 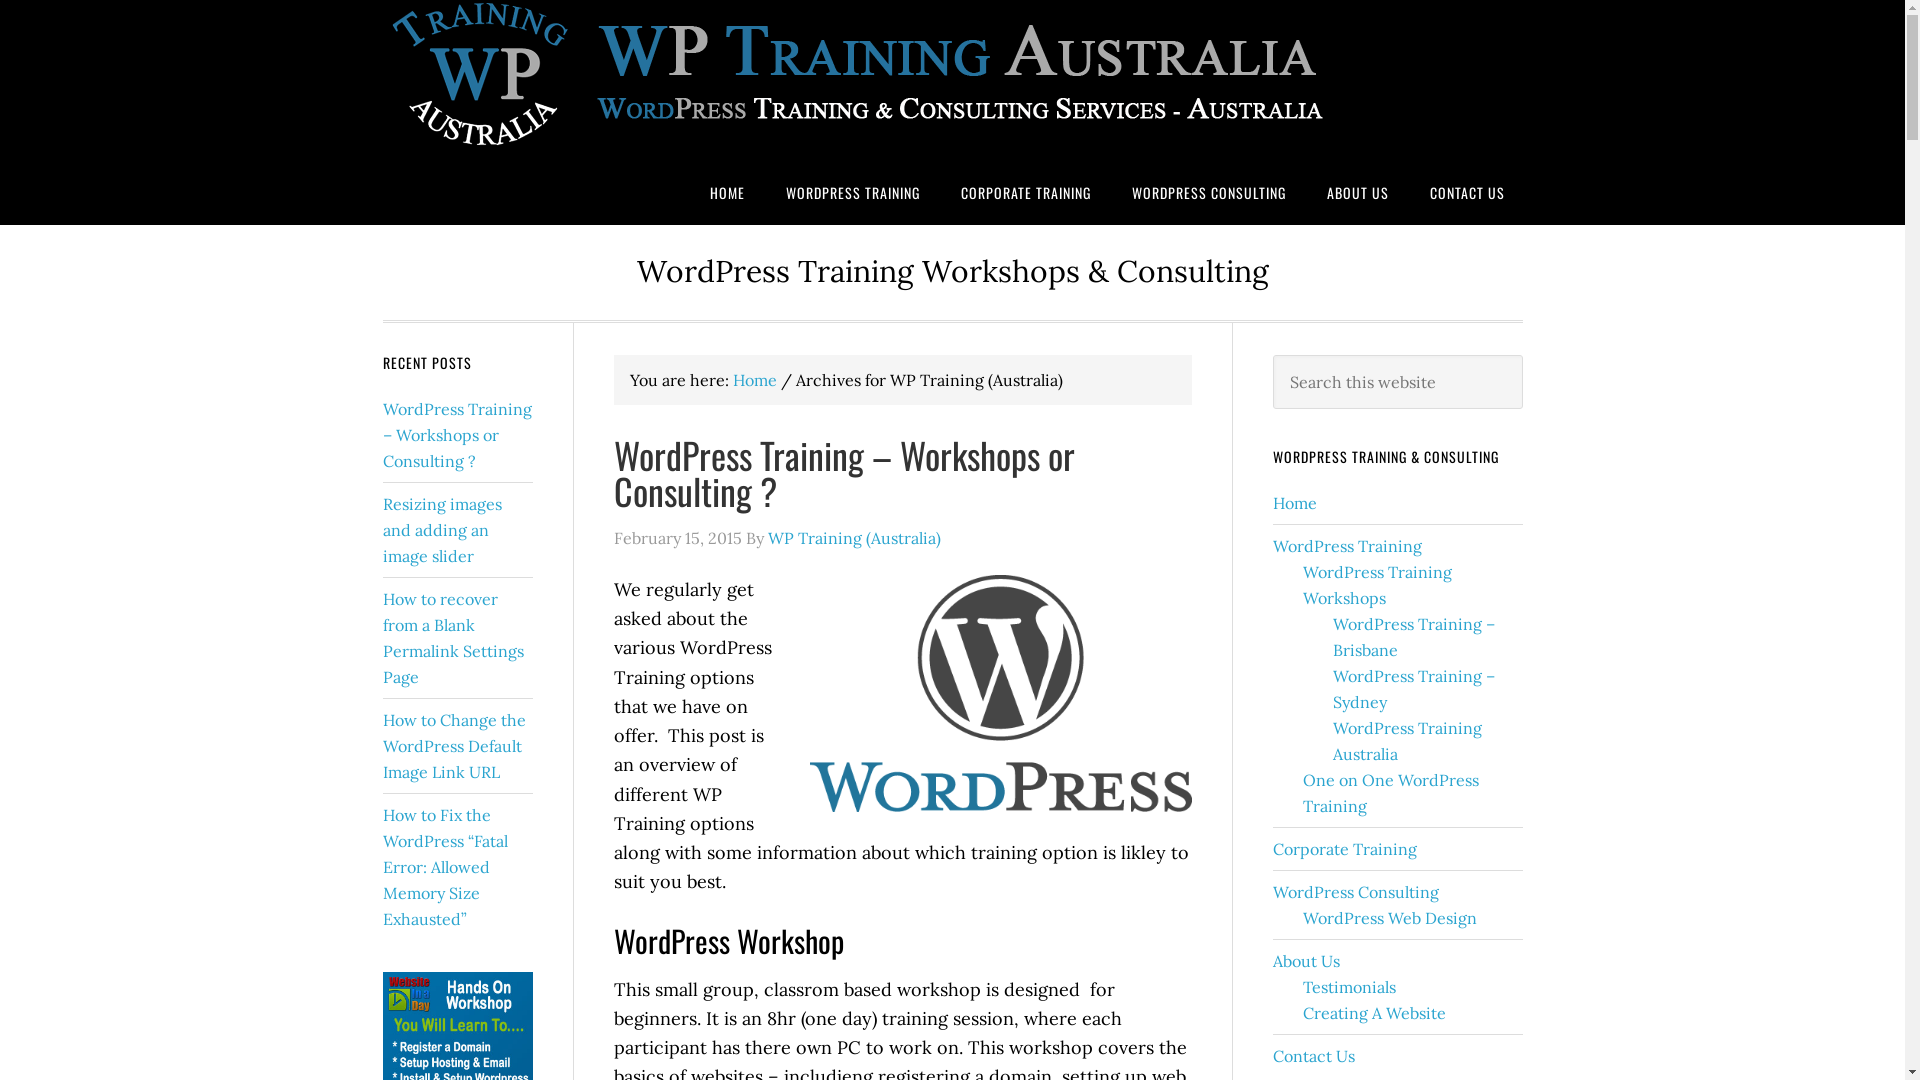 What do you see at coordinates (1346, 546) in the screenshot?
I see `WordPress Training` at bounding box center [1346, 546].